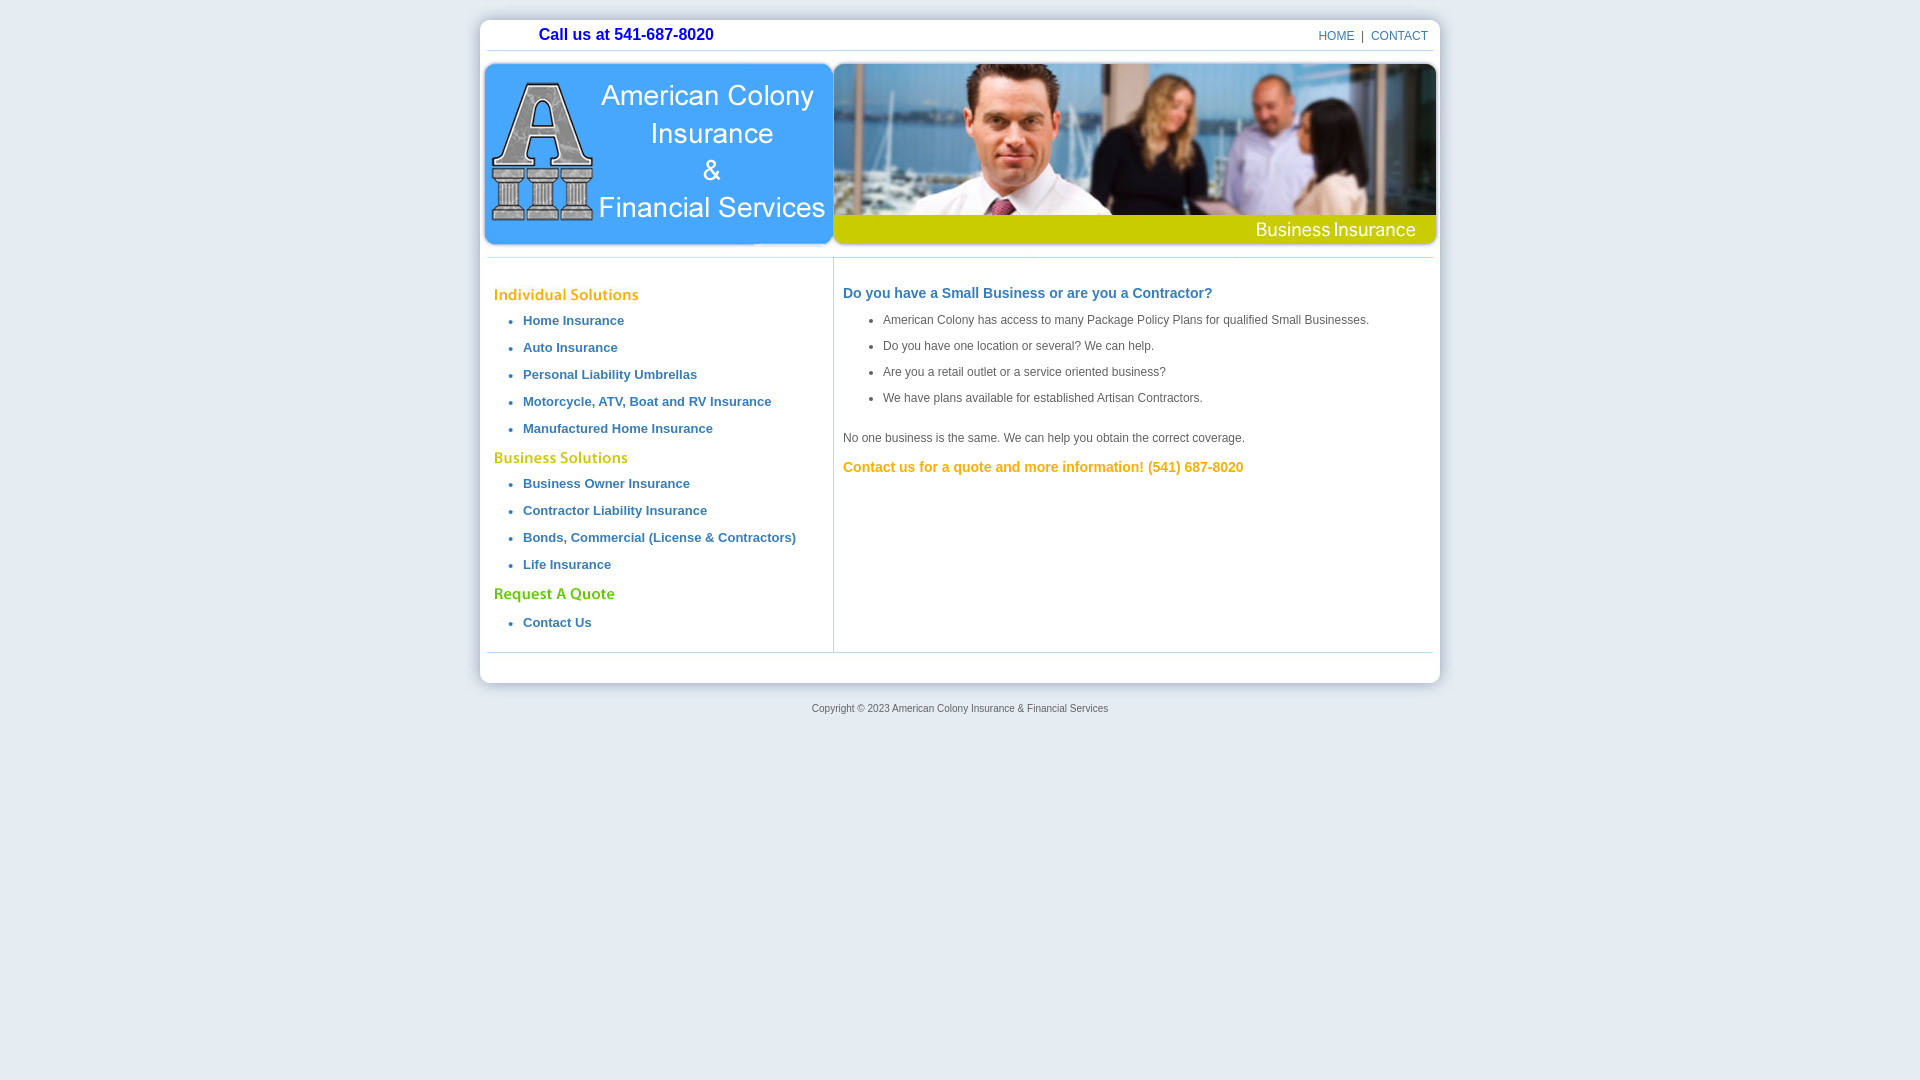  Describe the element at coordinates (610, 374) in the screenshot. I see `Personal Liability Umbrellas` at that location.